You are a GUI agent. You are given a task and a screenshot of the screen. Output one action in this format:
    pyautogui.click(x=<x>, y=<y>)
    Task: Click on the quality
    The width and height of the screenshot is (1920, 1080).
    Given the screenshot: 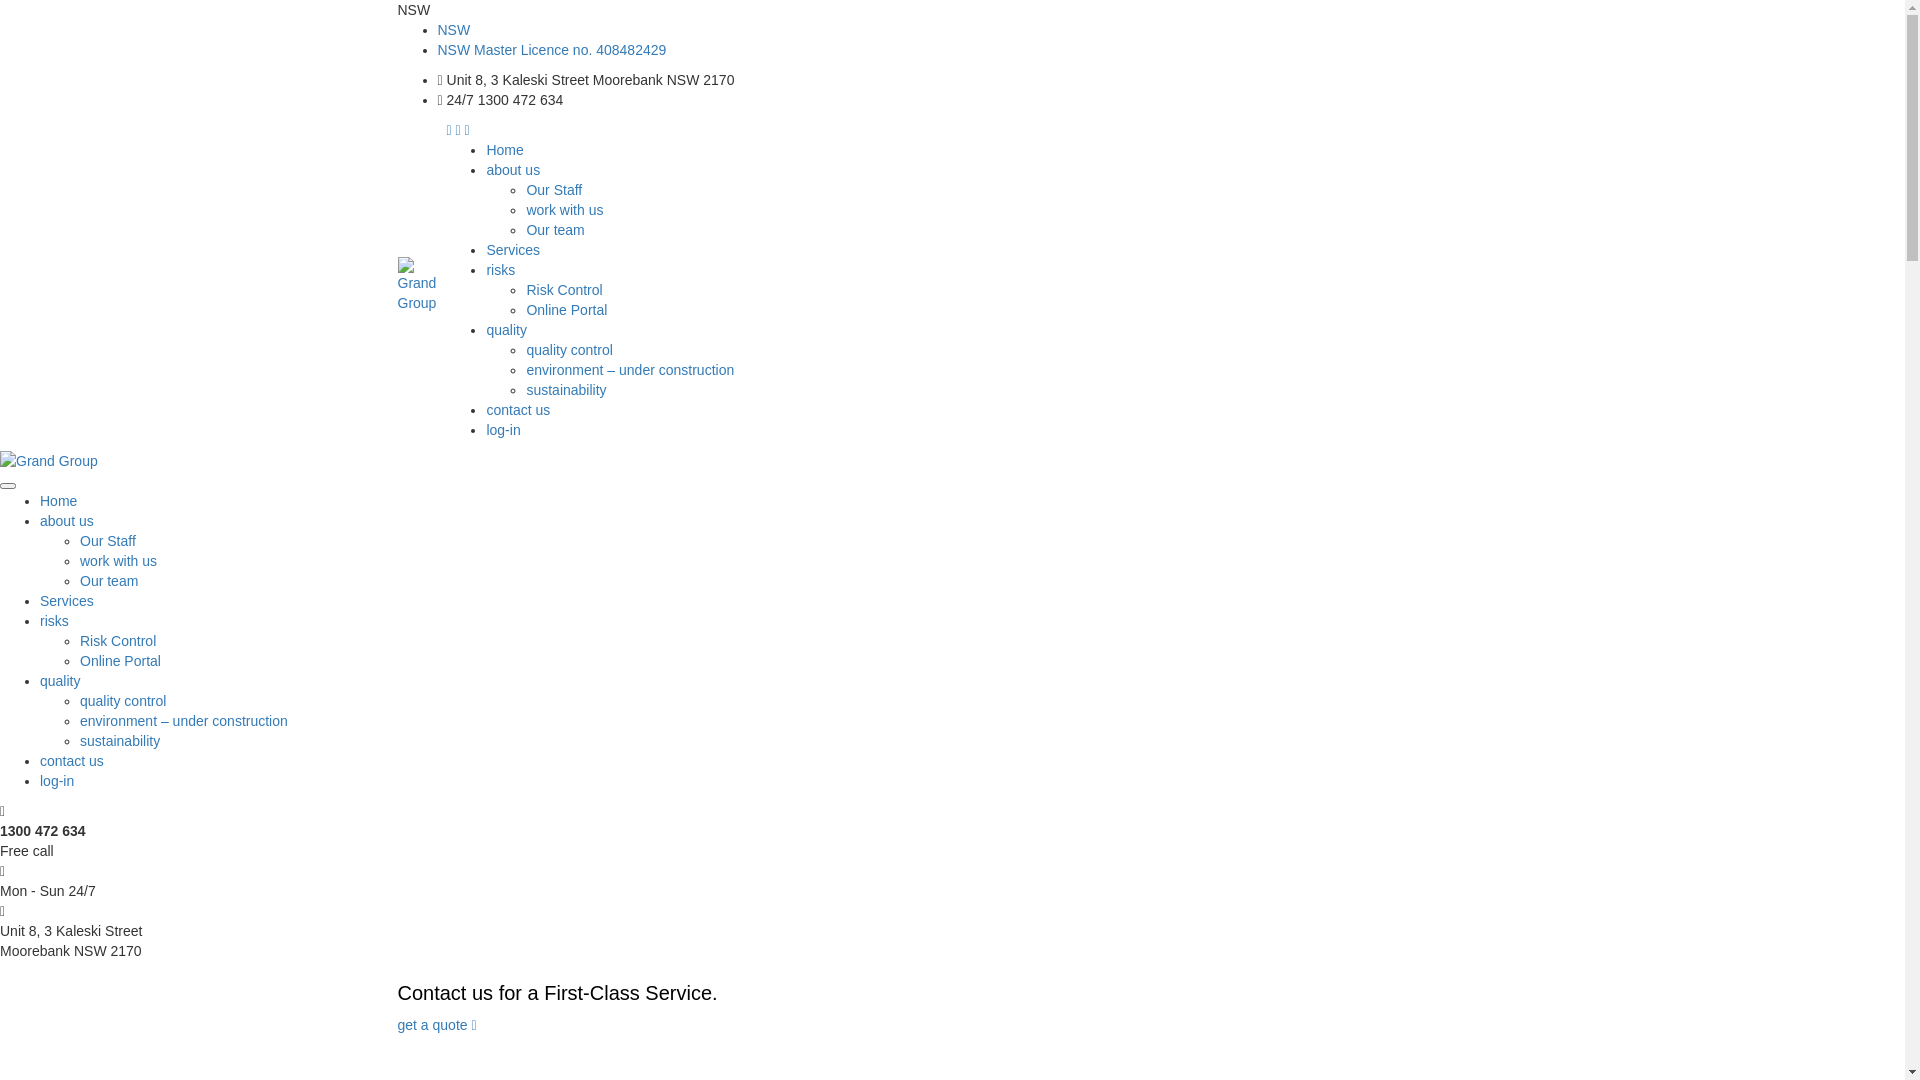 What is the action you would take?
    pyautogui.click(x=506, y=330)
    